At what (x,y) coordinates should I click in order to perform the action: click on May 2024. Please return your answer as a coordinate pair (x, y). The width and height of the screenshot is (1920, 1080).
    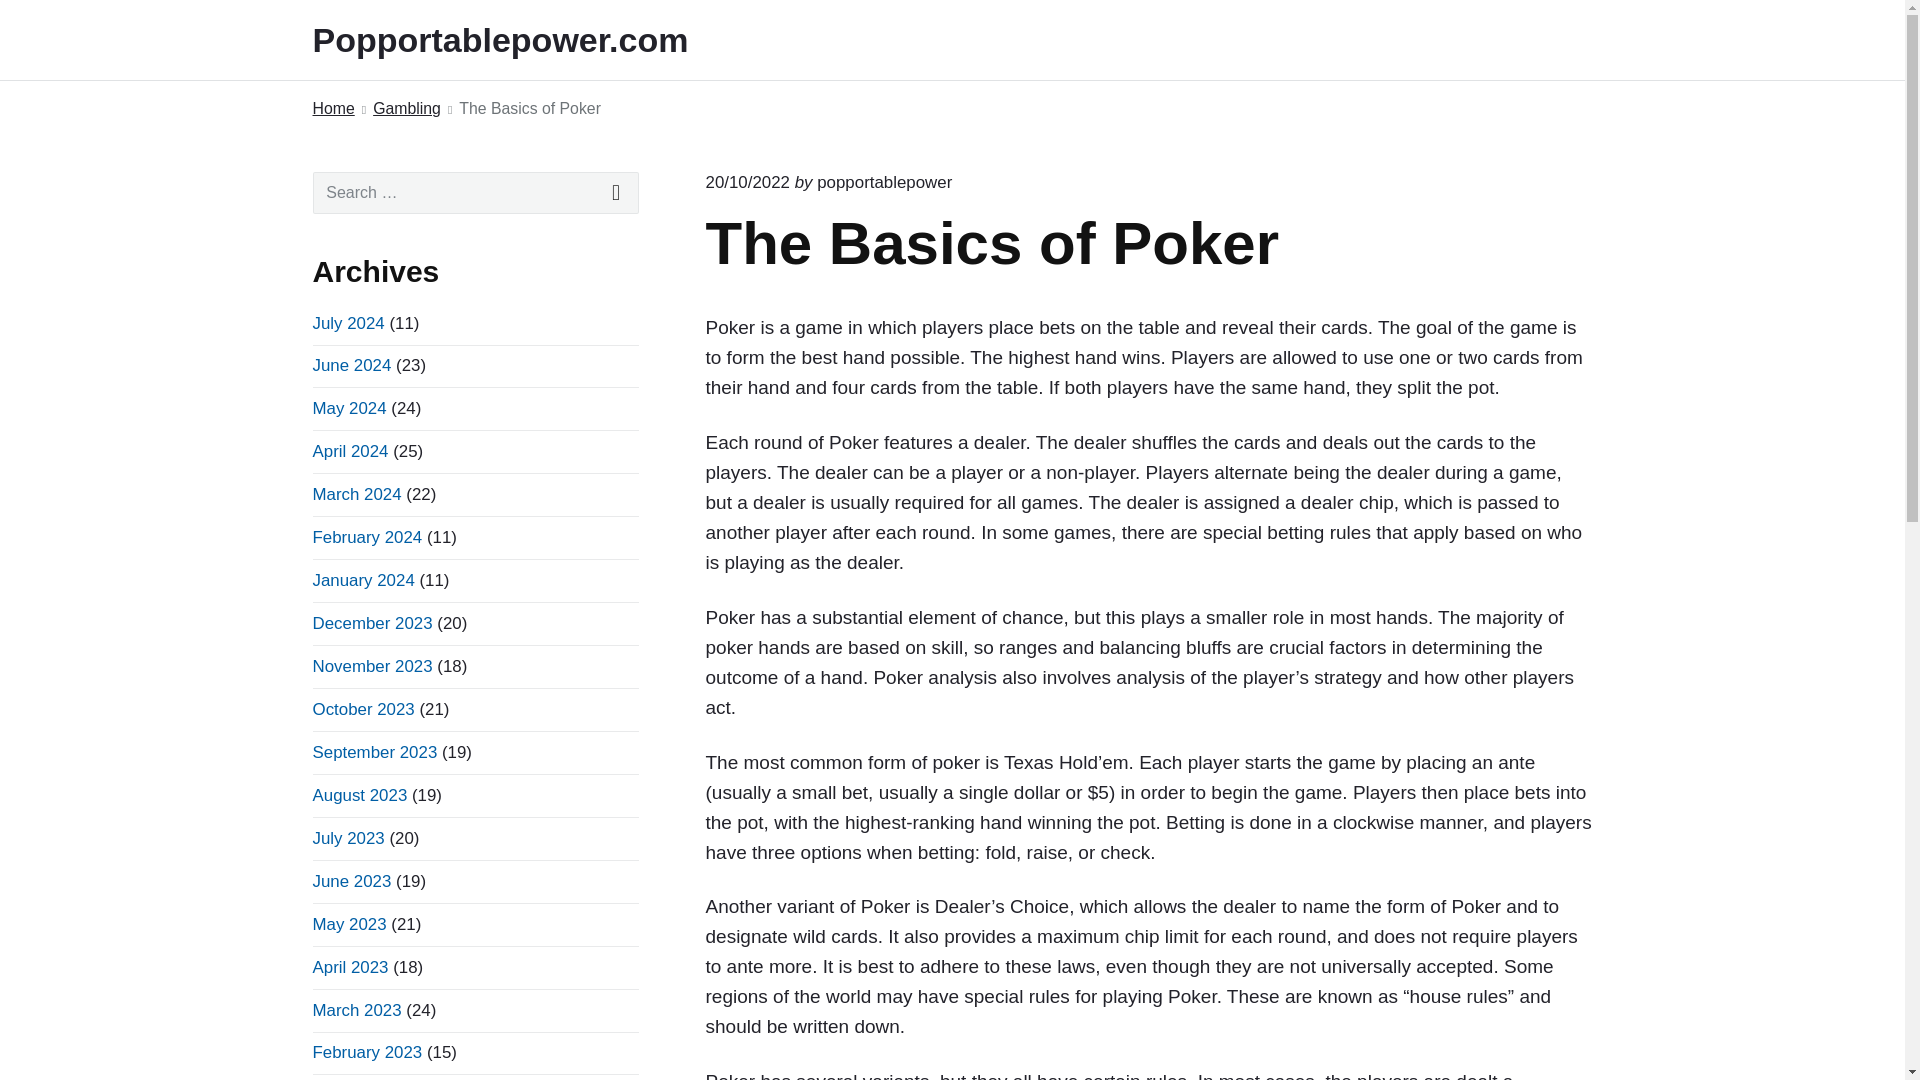
    Looking at the image, I should click on (348, 408).